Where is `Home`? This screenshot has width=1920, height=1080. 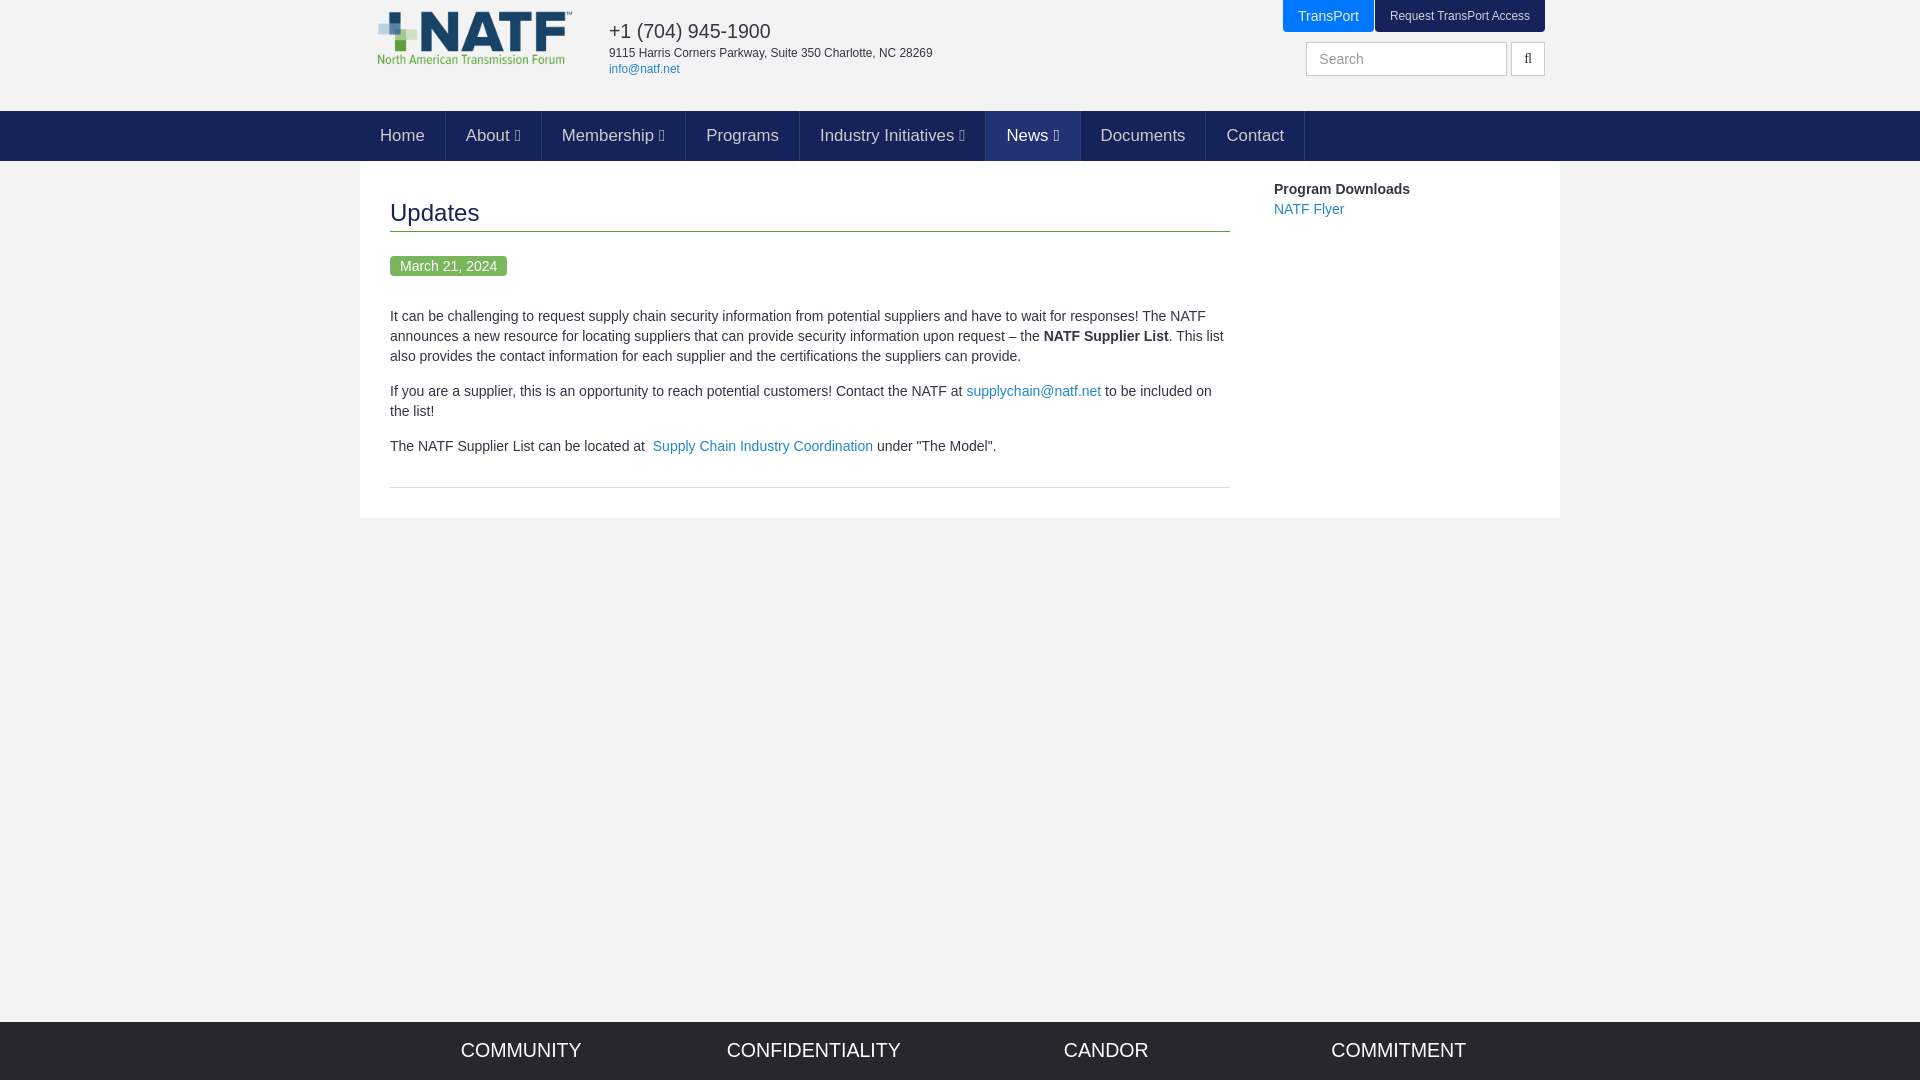 Home is located at coordinates (402, 136).